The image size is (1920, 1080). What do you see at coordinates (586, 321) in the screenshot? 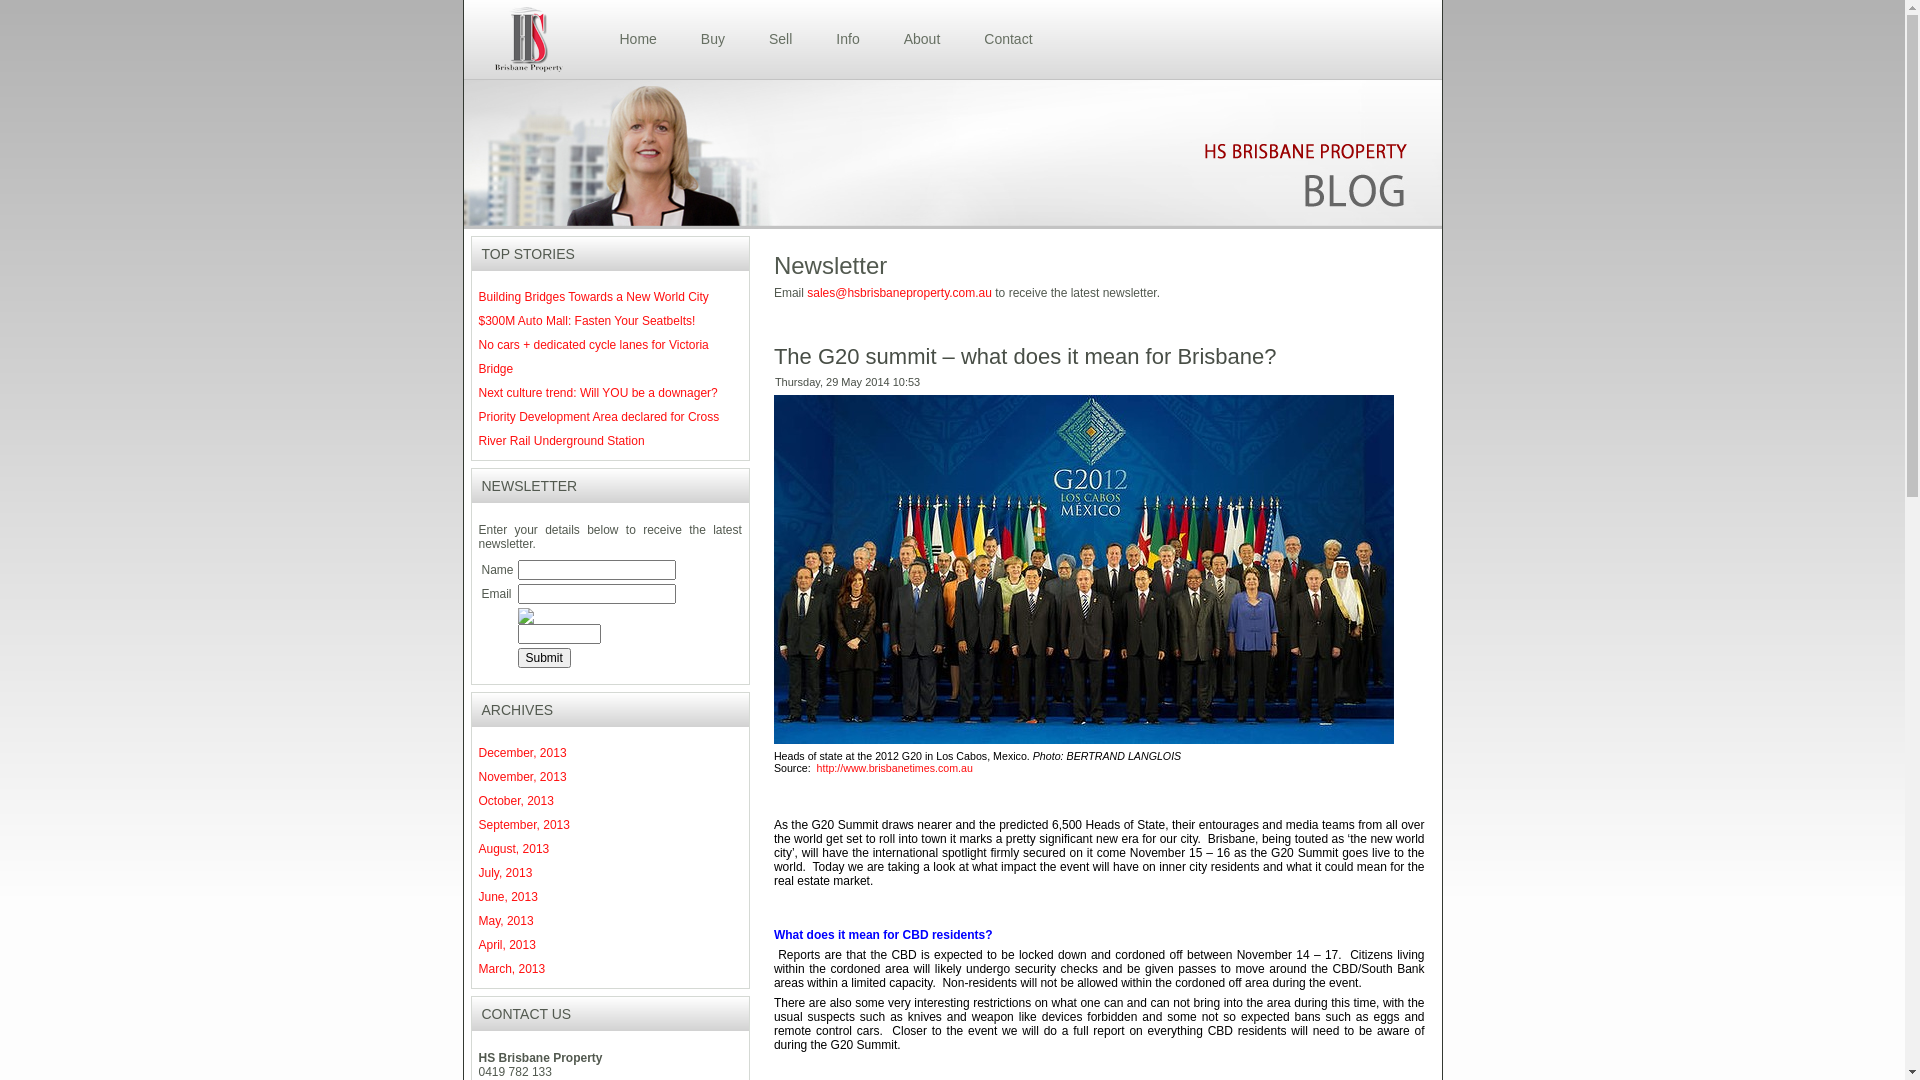
I see `$300M Auto Mall: Fasten Your Seatbelts!` at bounding box center [586, 321].